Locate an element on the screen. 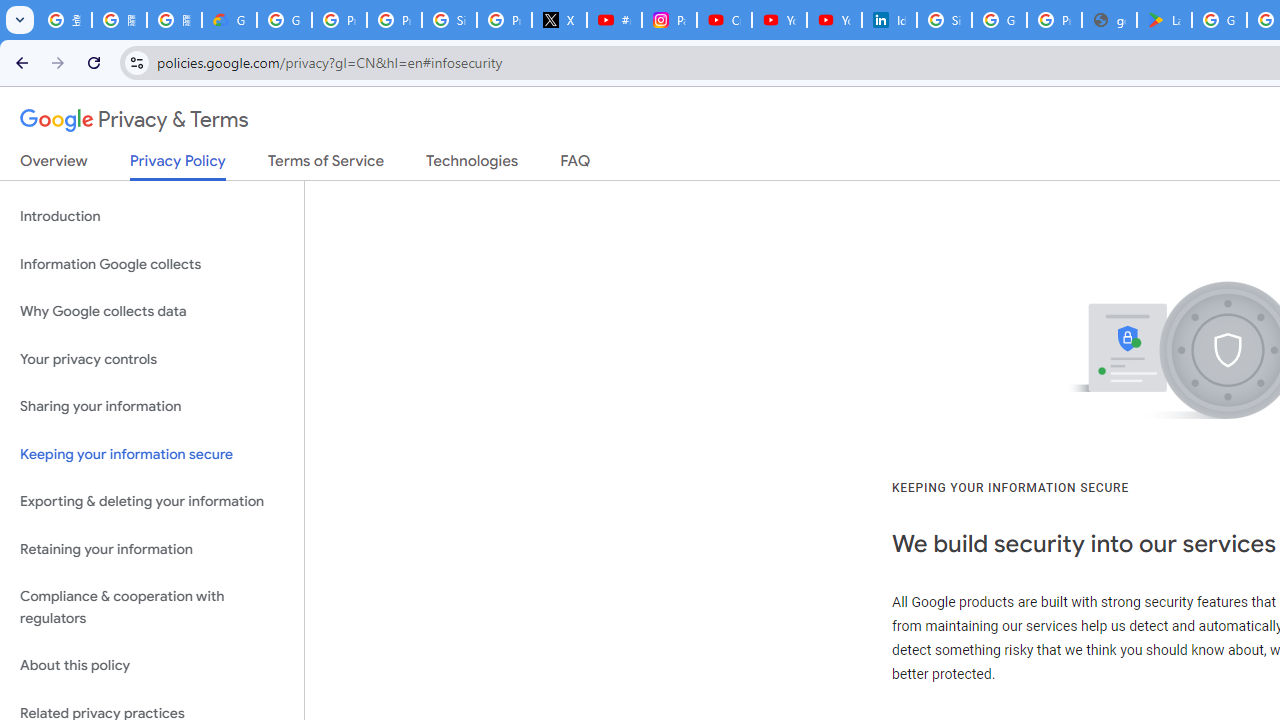 The width and height of the screenshot is (1280, 720). X is located at coordinates (560, 20).